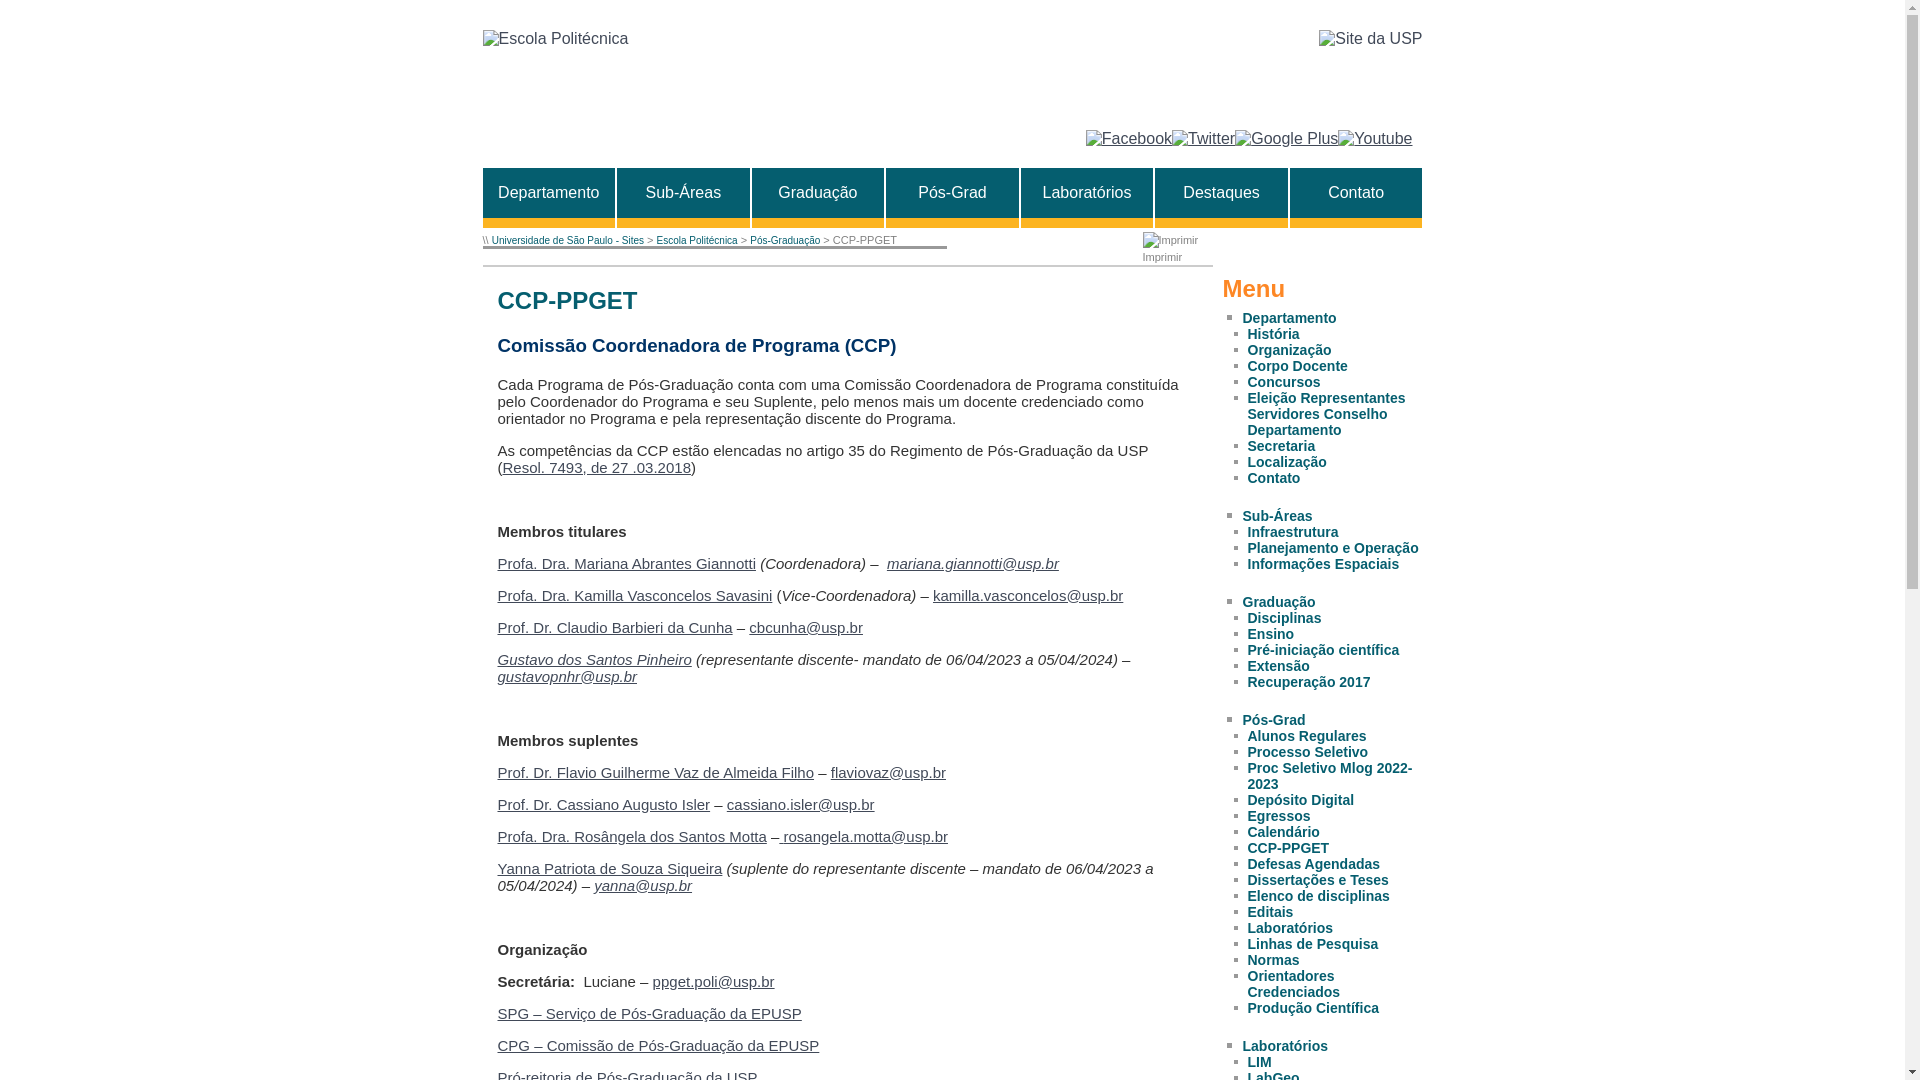 Image resolution: width=1920 pixels, height=1080 pixels. What do you see at coordinates (656, 772) in the screenshot?
I see `Prof. Dr. Flavio Guilherme Vaz de Almeida Filho` at bounding box center [656, 772].